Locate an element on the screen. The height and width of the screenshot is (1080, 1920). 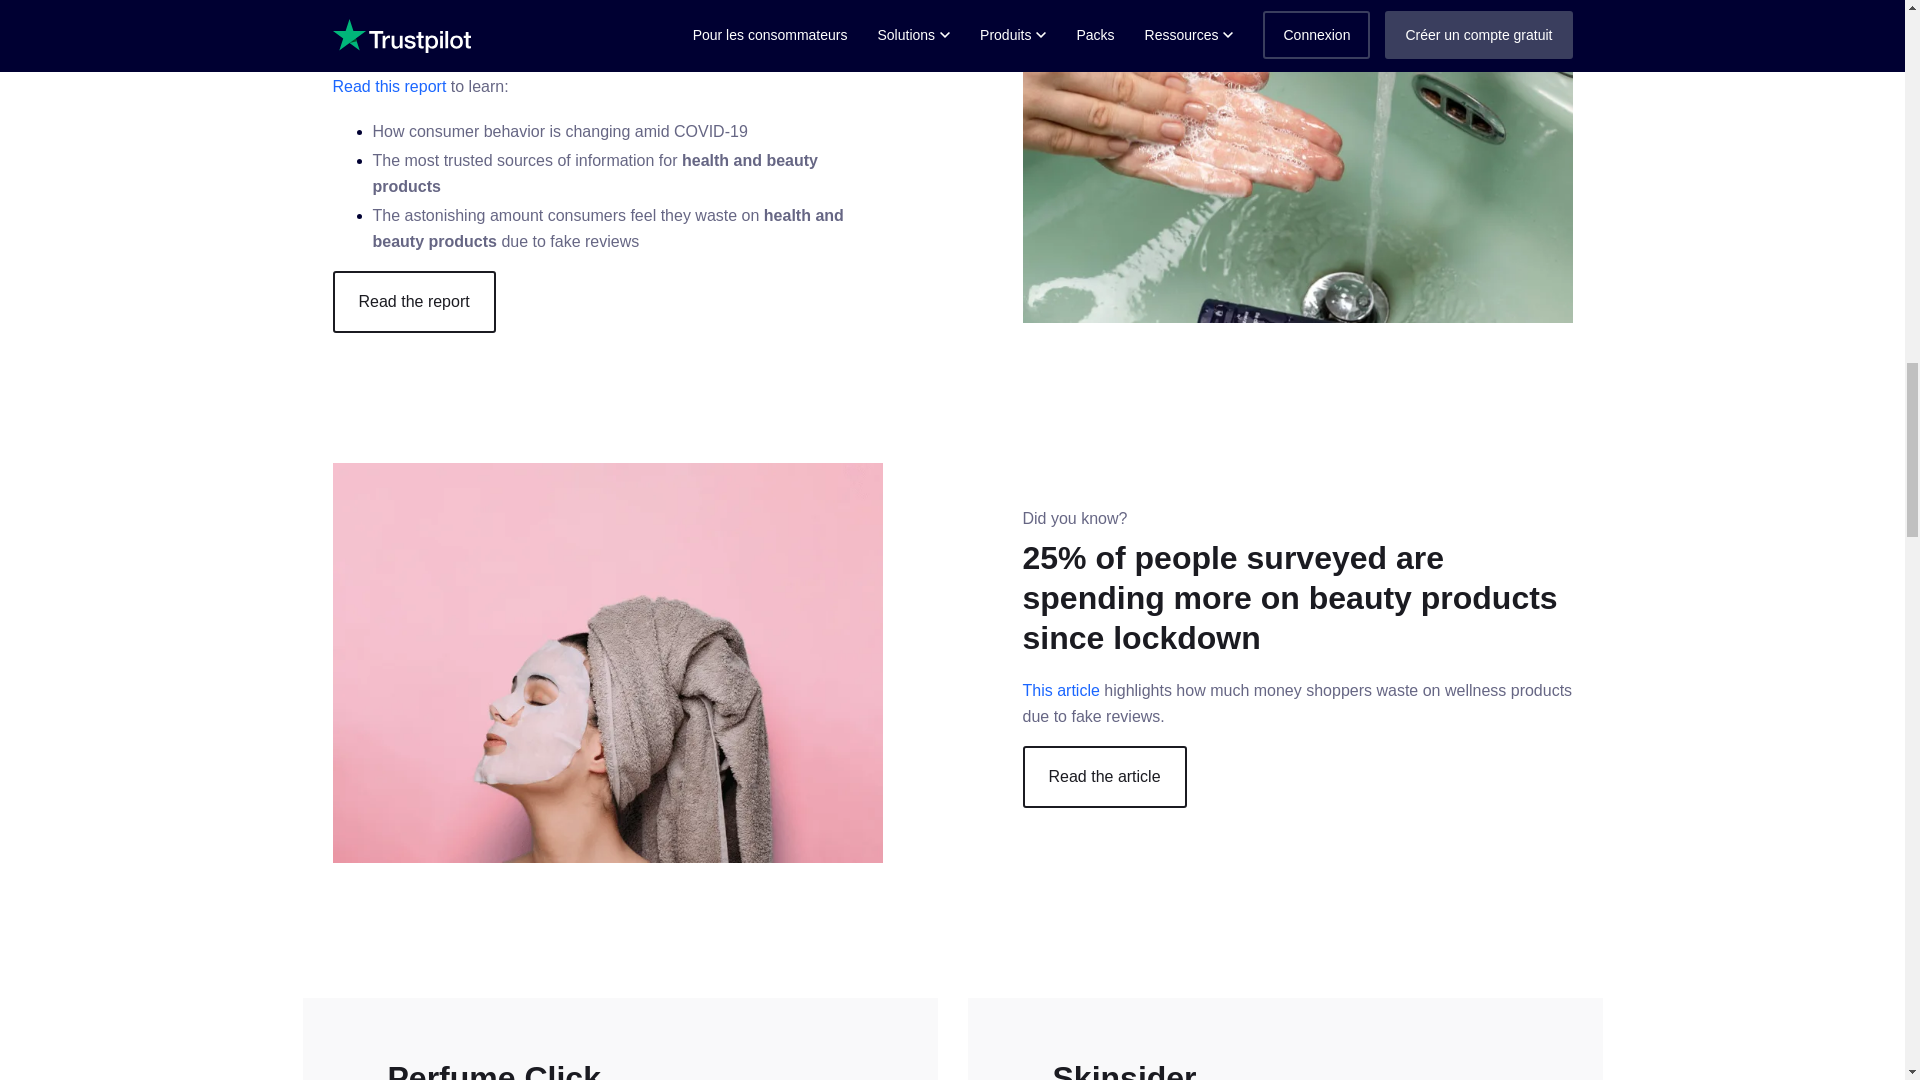
Read the article is located at coordinates (1104, 776).